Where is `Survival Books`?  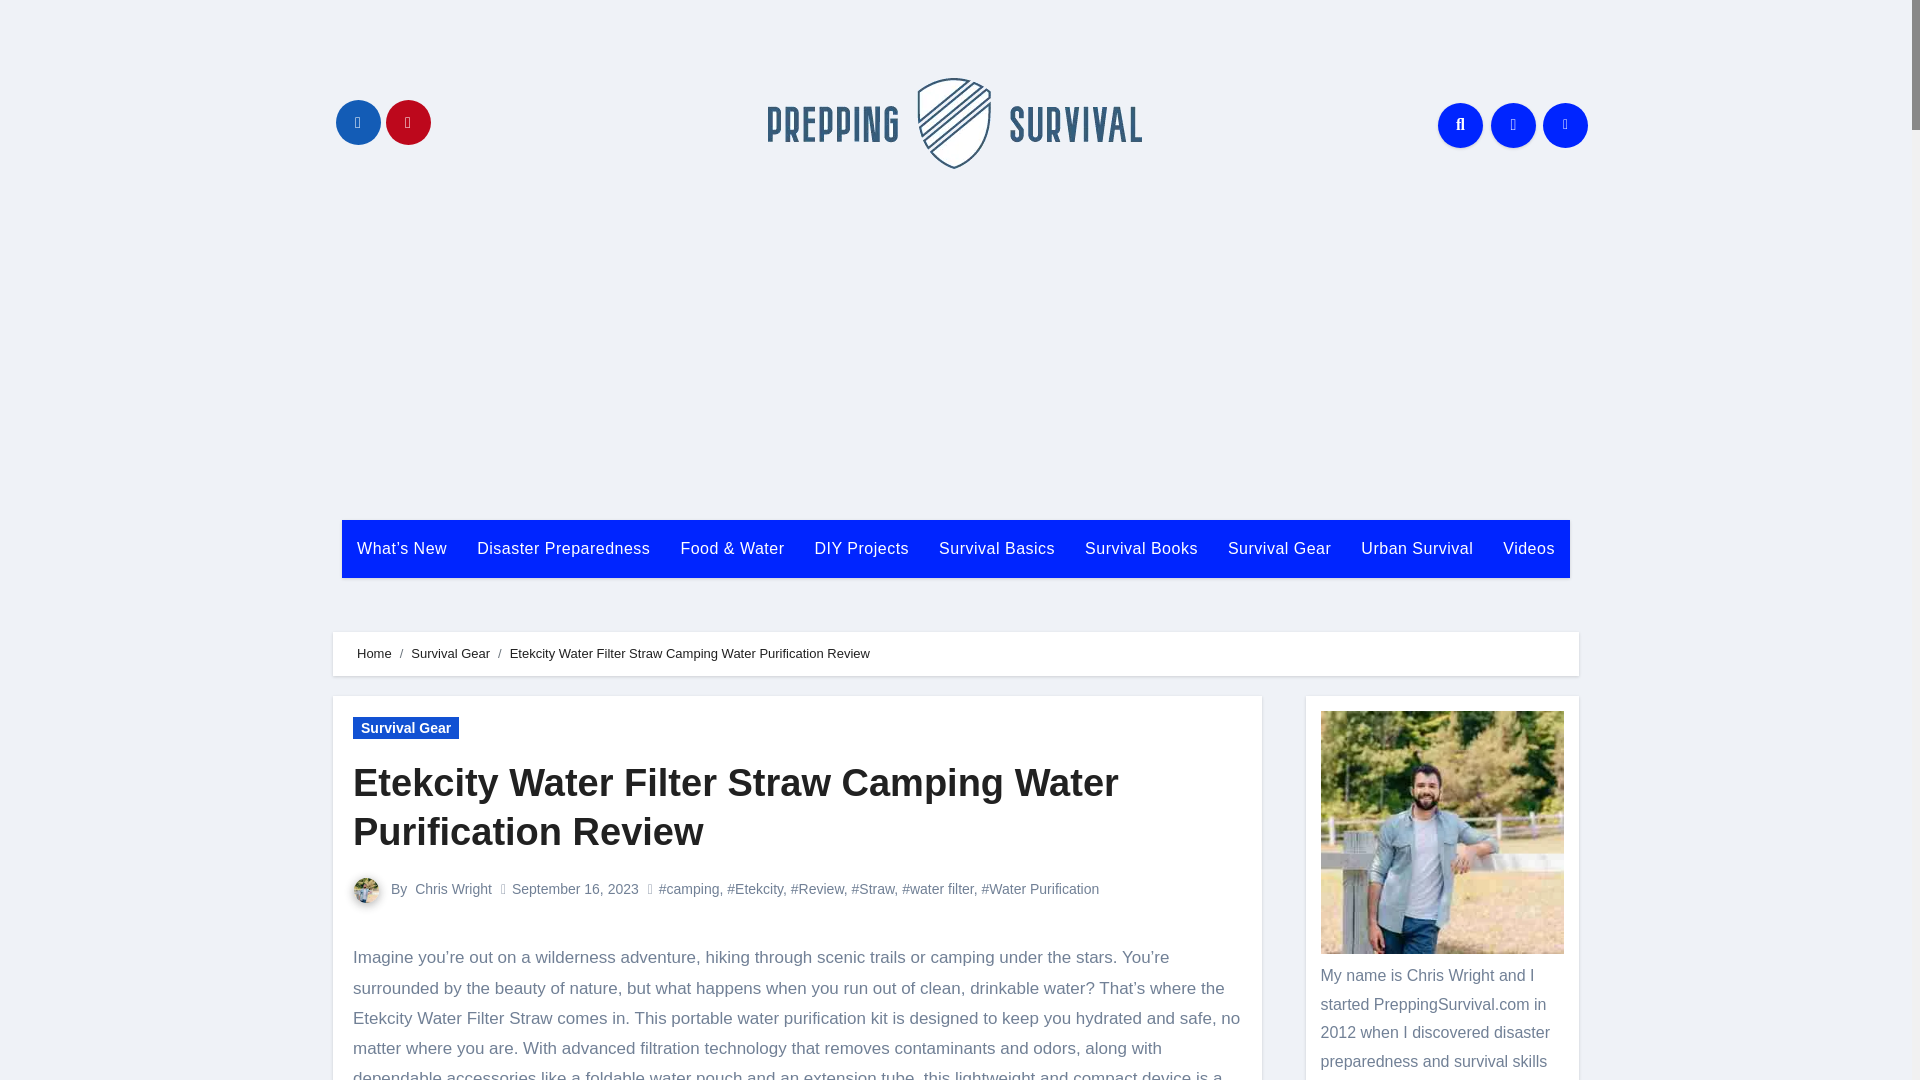
Survival Books is located at coordinates (1141, 548).